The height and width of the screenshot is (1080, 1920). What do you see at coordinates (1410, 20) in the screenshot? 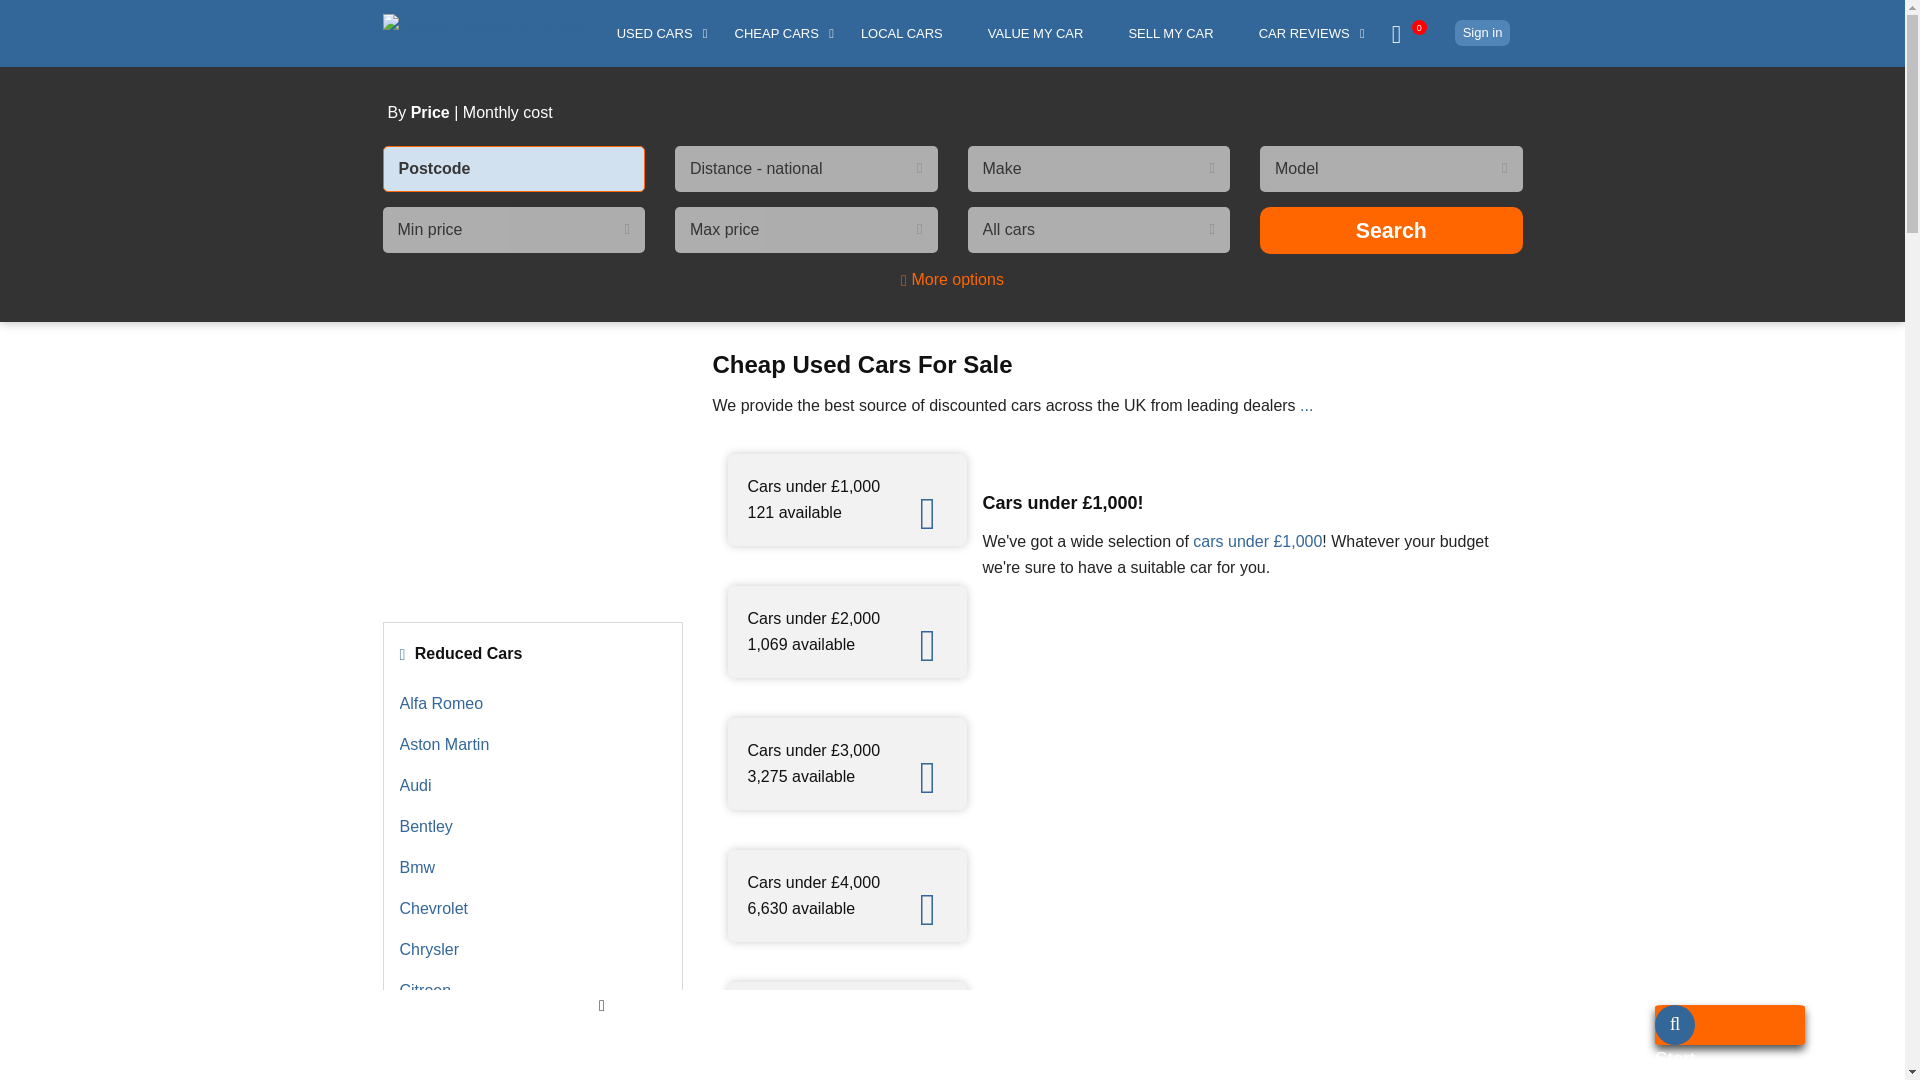
I see `0` at bounding box center [1410, 20].